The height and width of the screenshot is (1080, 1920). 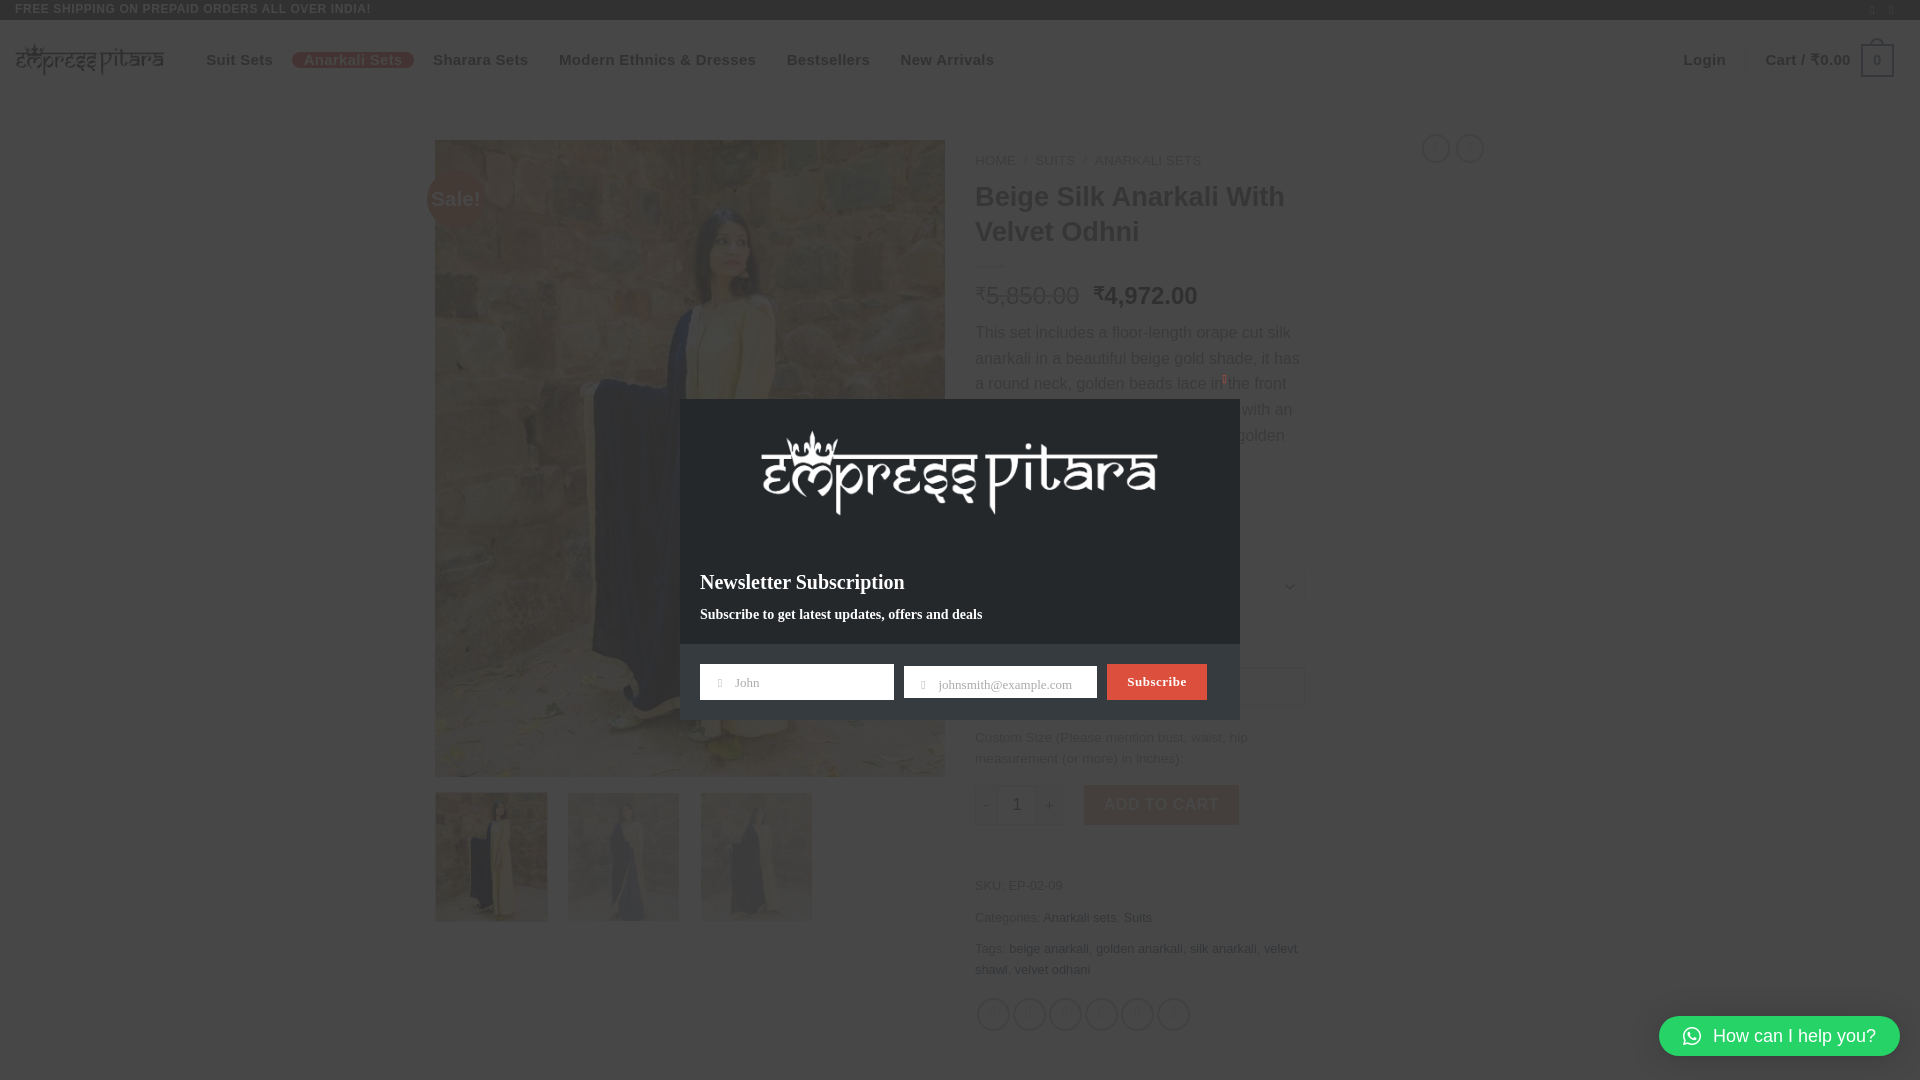 What do you see at coordinates (1136, 958) in the screenshot?
I see `velevt shawl` at bounding box center [1136, 958].